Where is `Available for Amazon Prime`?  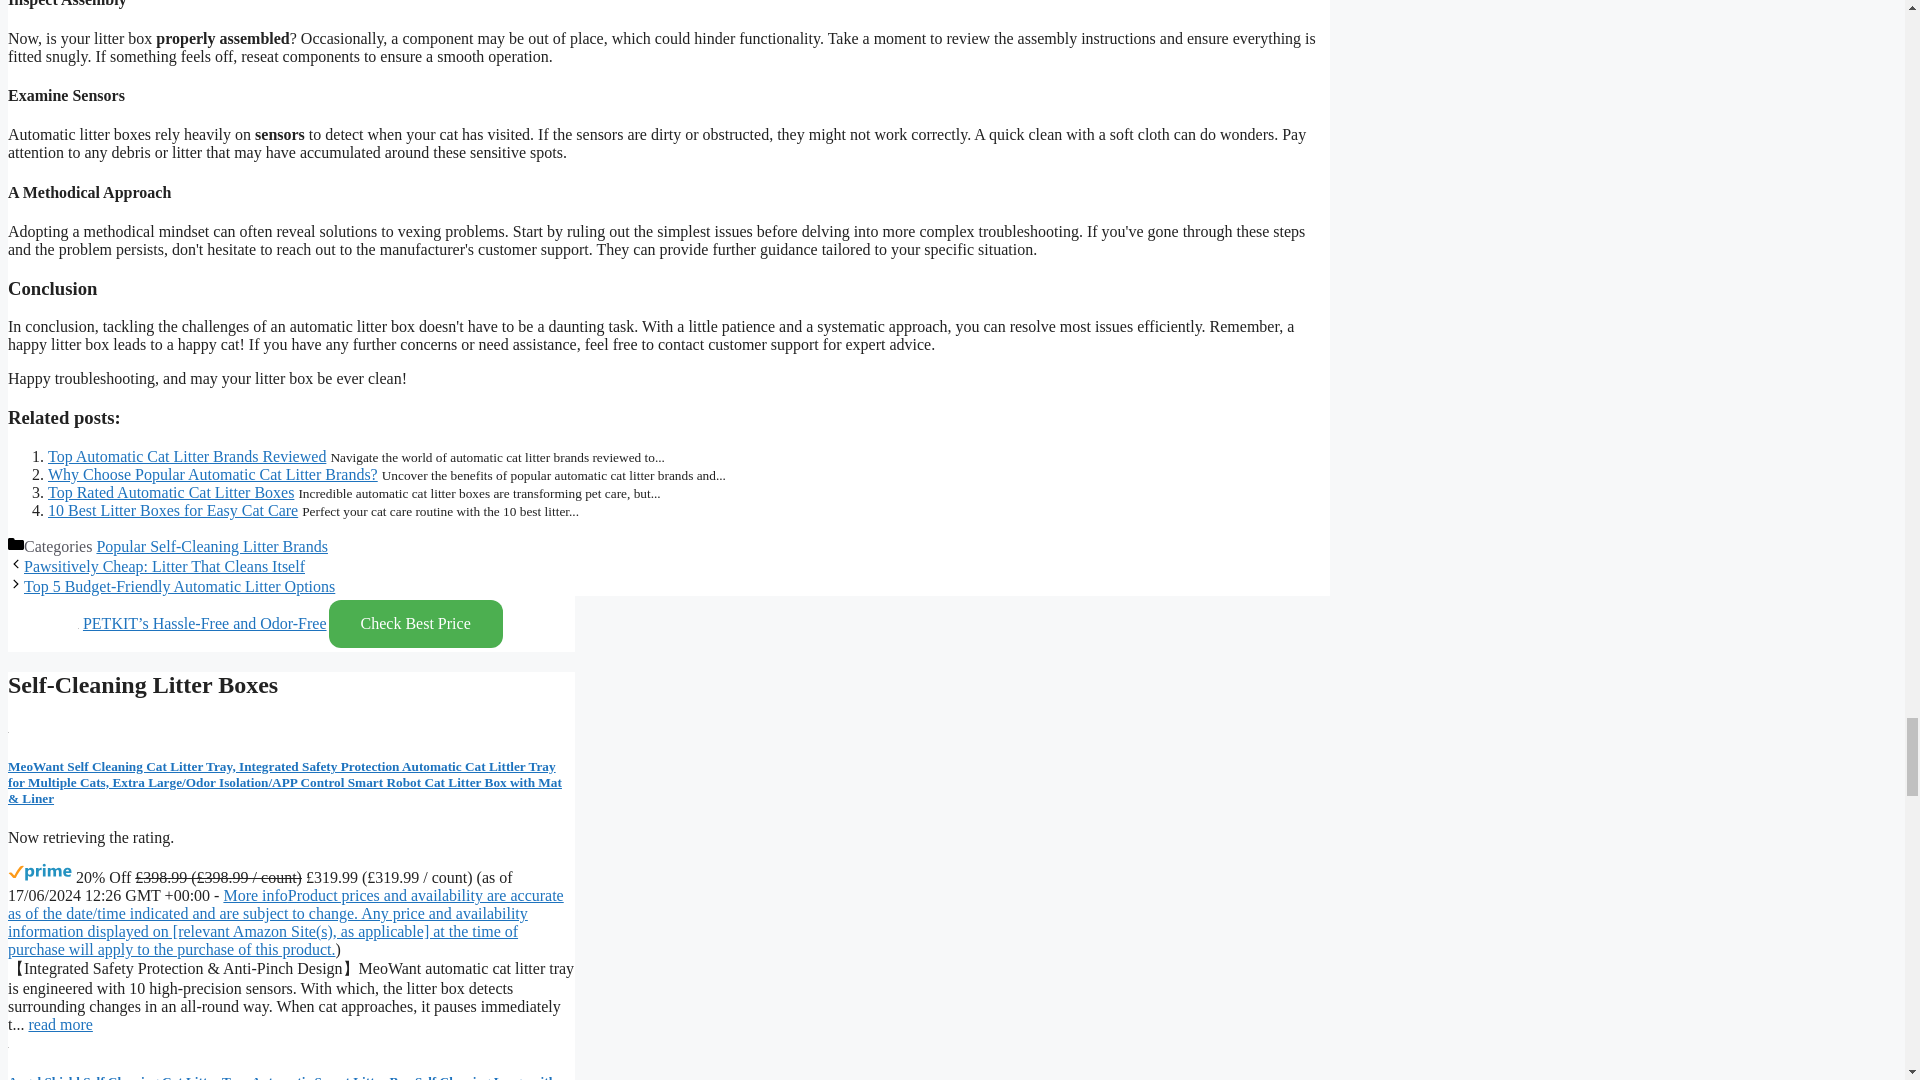 Available for Amazon Prime is located at coordinates (40, 872).